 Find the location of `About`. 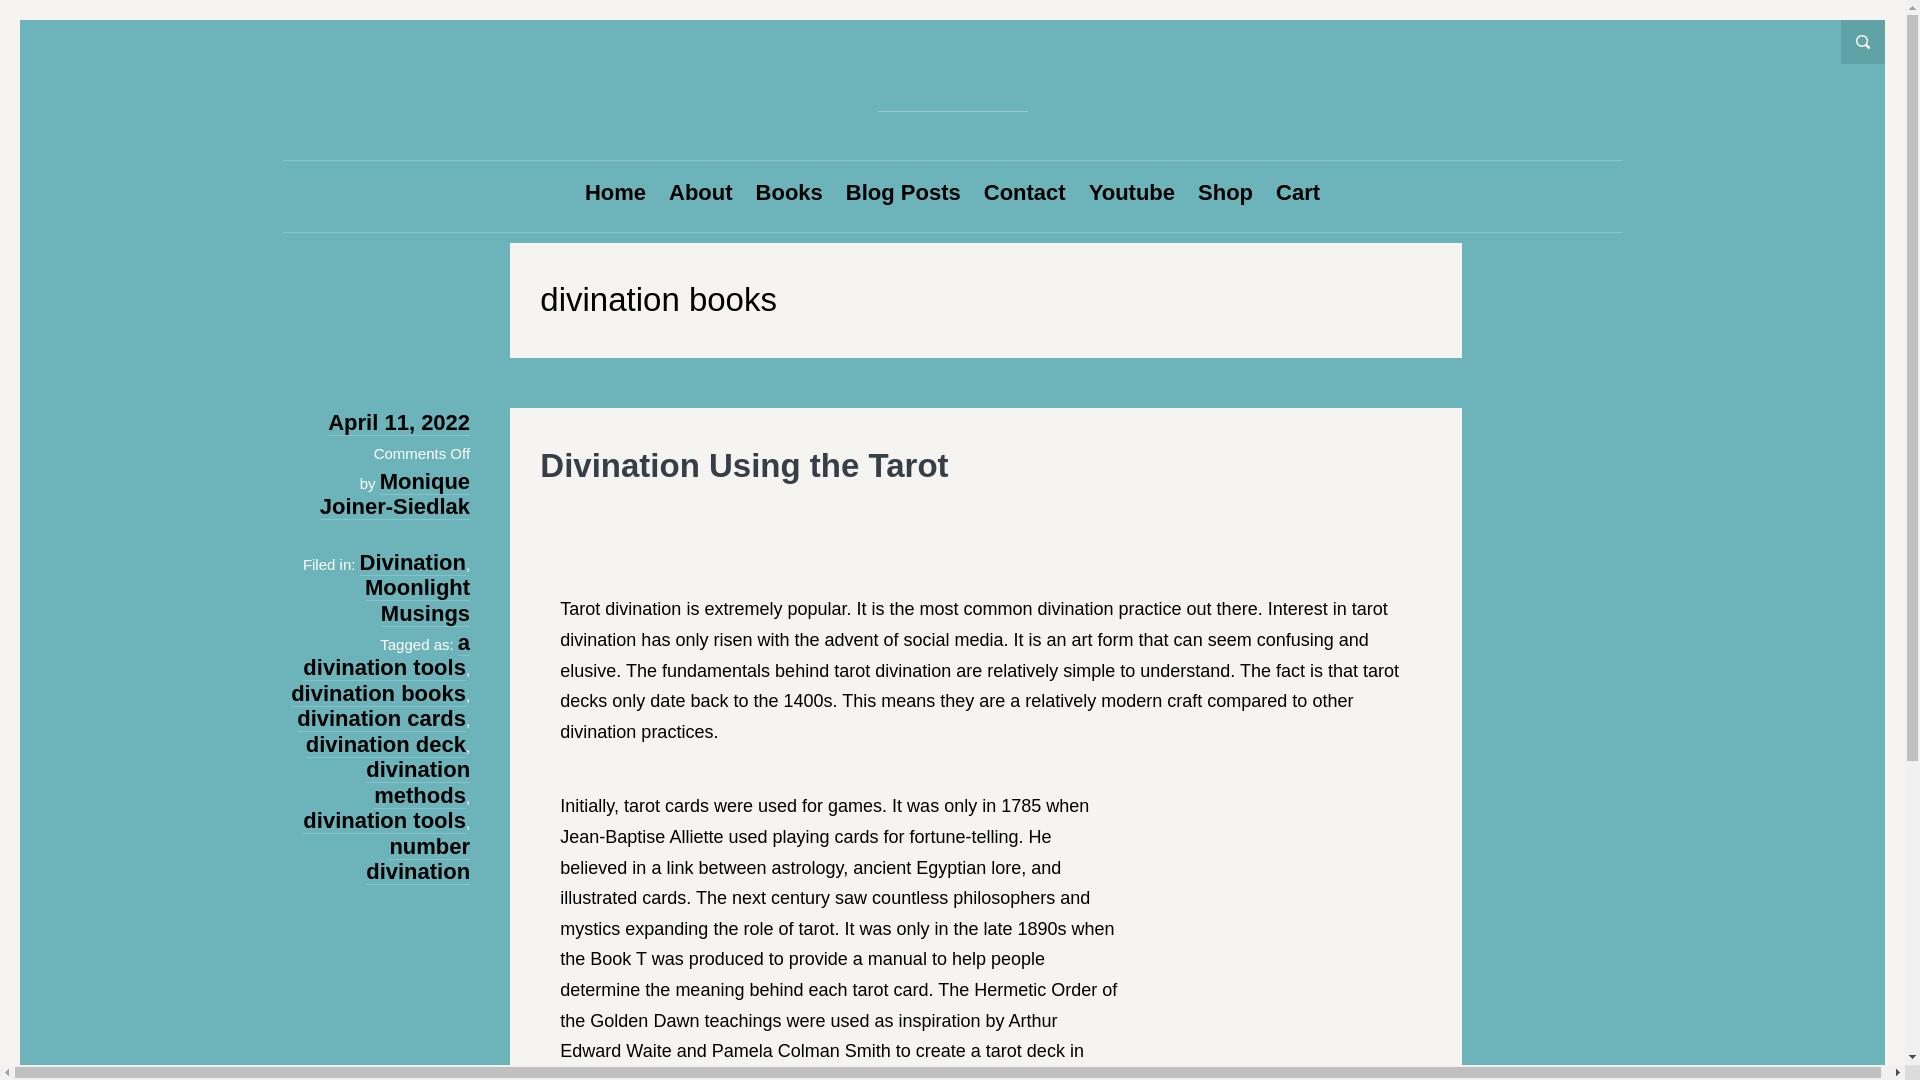

About is located at coordinates (700, 192).